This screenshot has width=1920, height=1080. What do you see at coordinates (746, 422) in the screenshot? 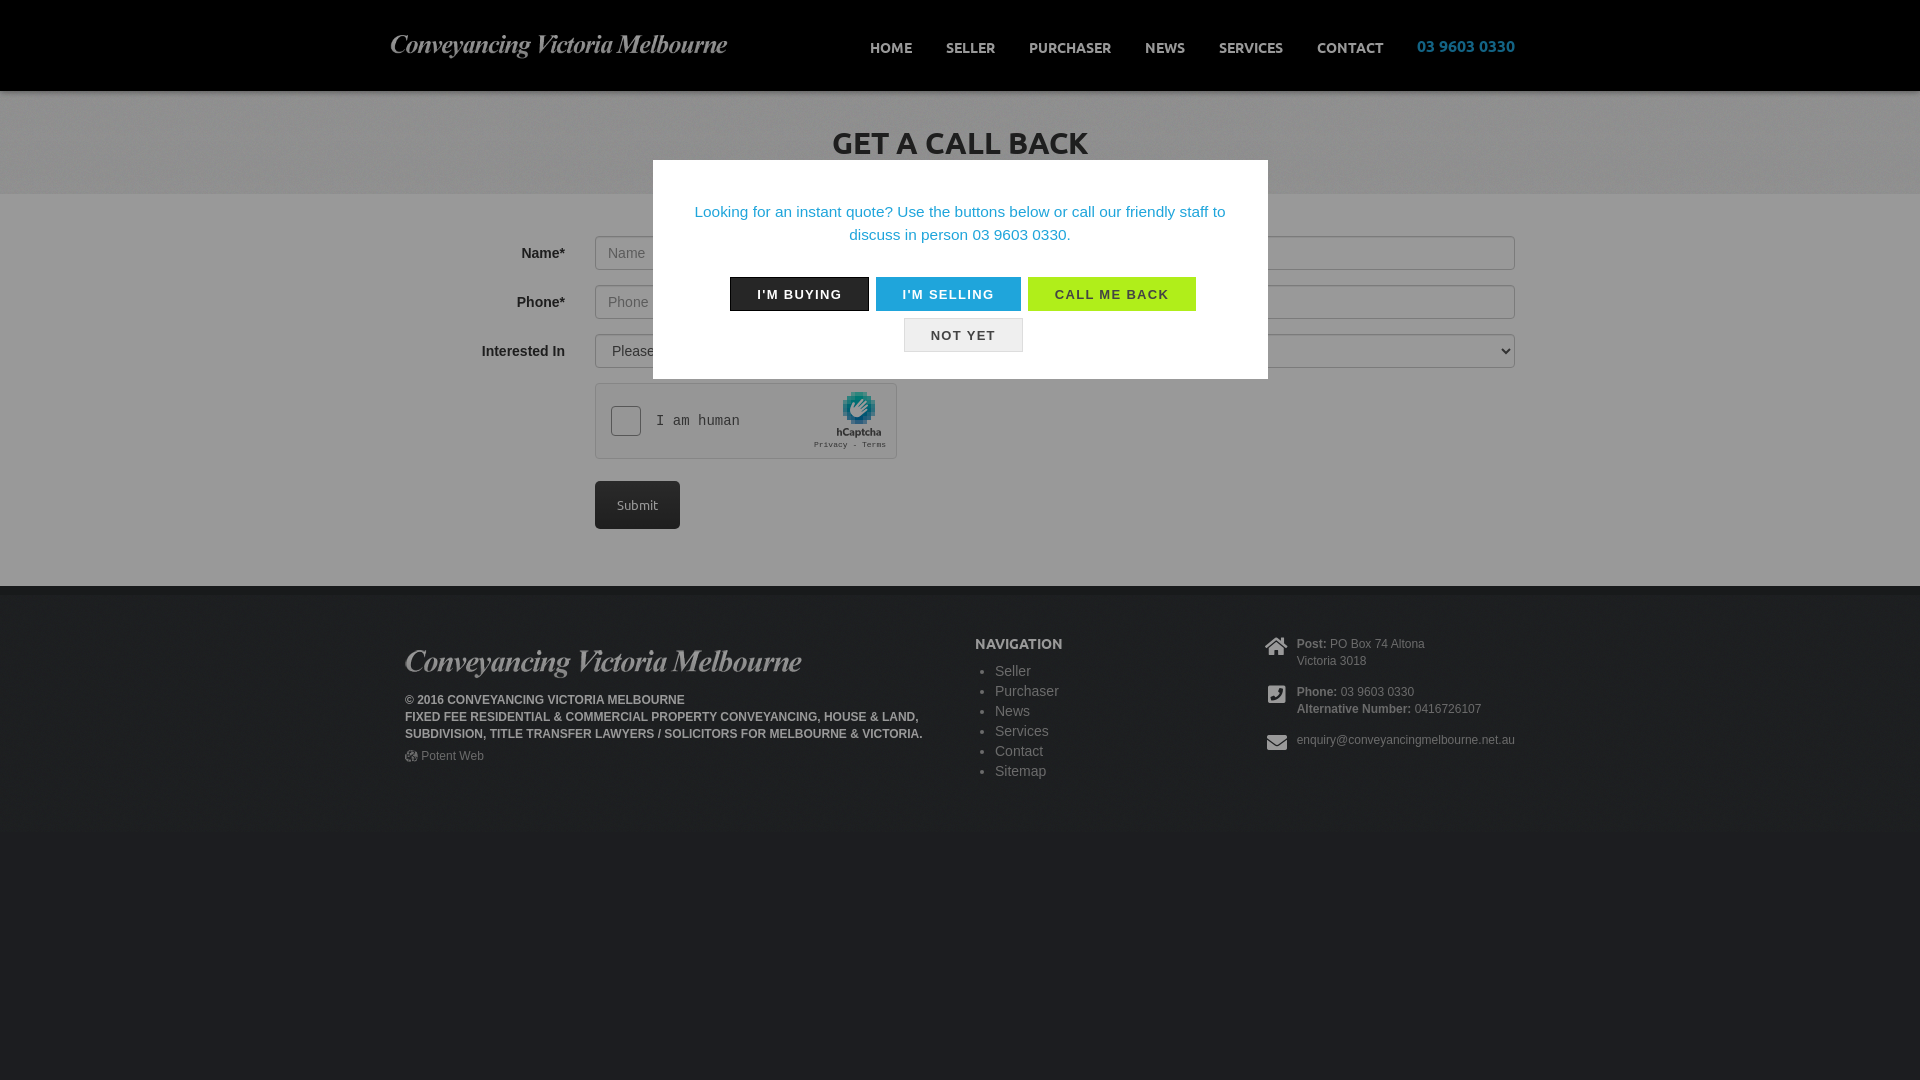
I see `Widget containing checkbox for hCaptcha security challenge` at bounding box center [746, 422].